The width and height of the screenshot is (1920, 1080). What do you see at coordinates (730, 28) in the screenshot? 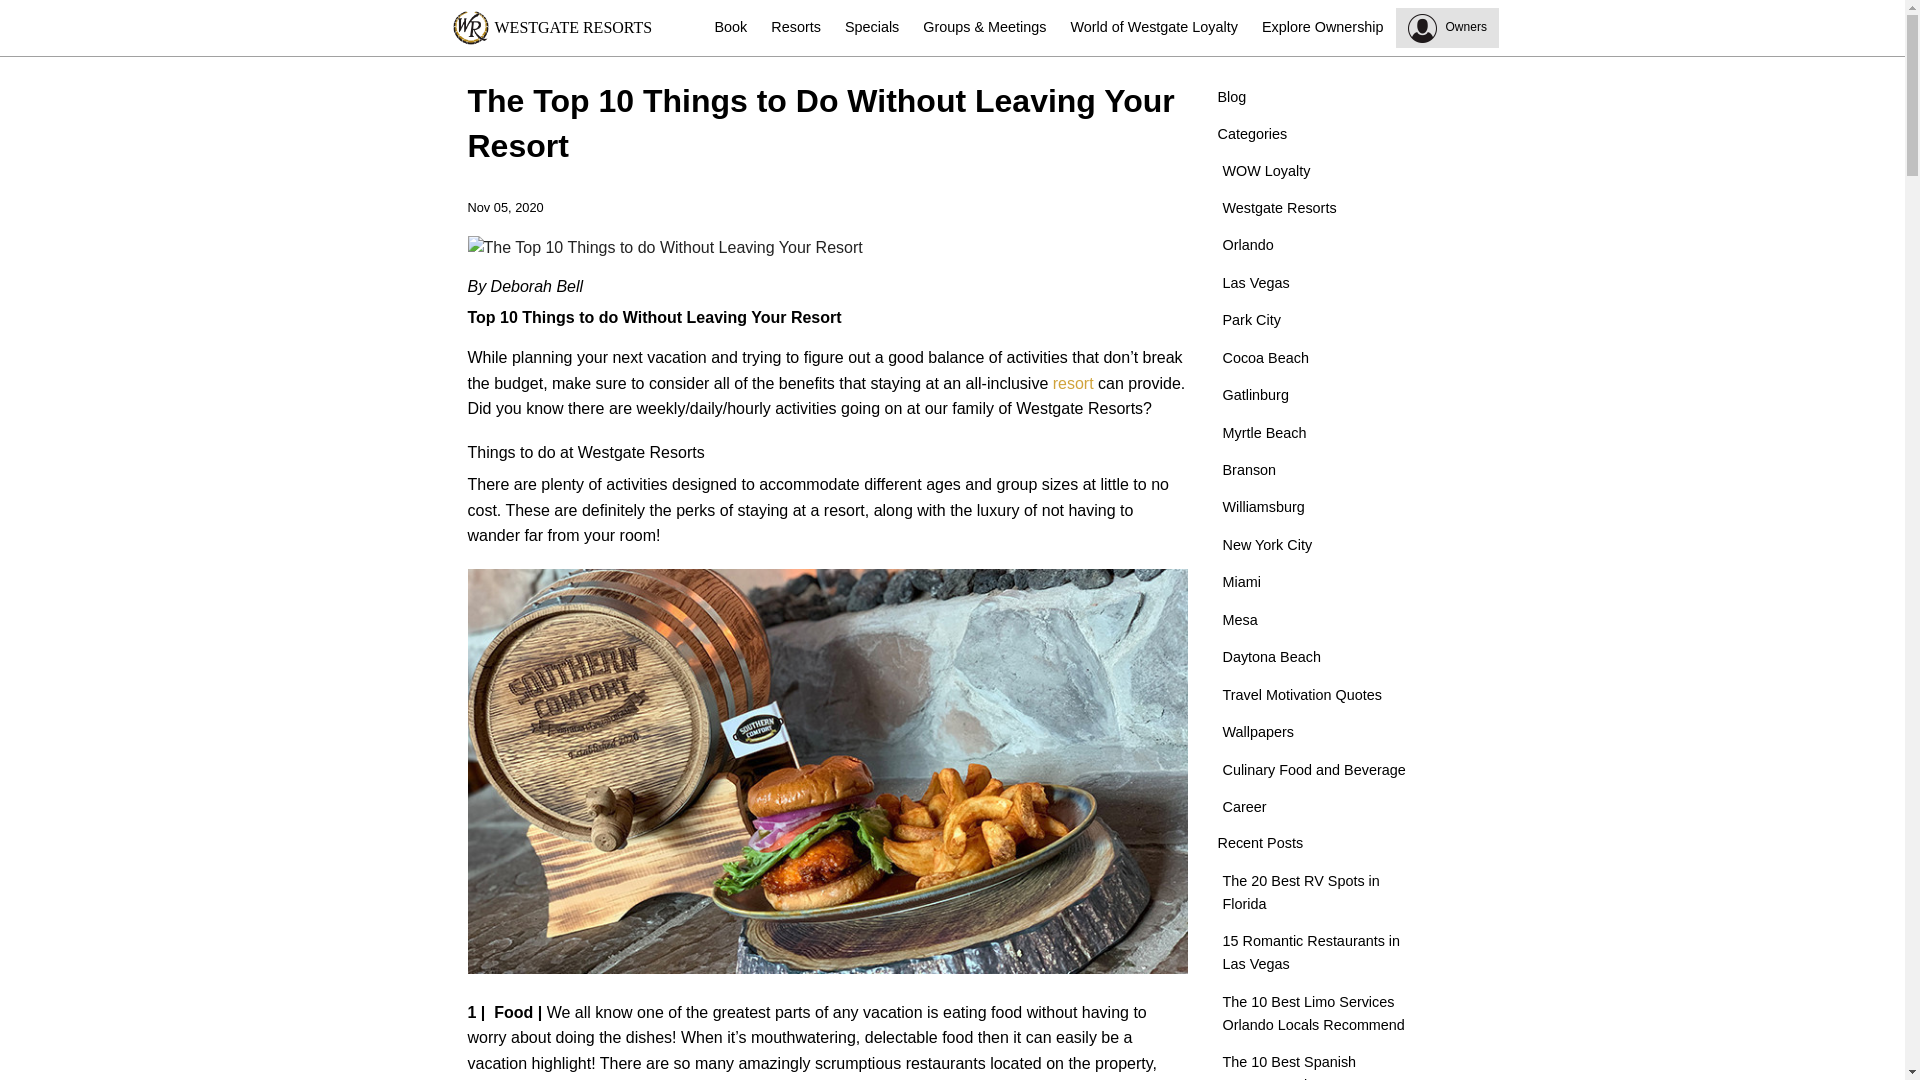
I see `Book` at bounding box center [730, 28].